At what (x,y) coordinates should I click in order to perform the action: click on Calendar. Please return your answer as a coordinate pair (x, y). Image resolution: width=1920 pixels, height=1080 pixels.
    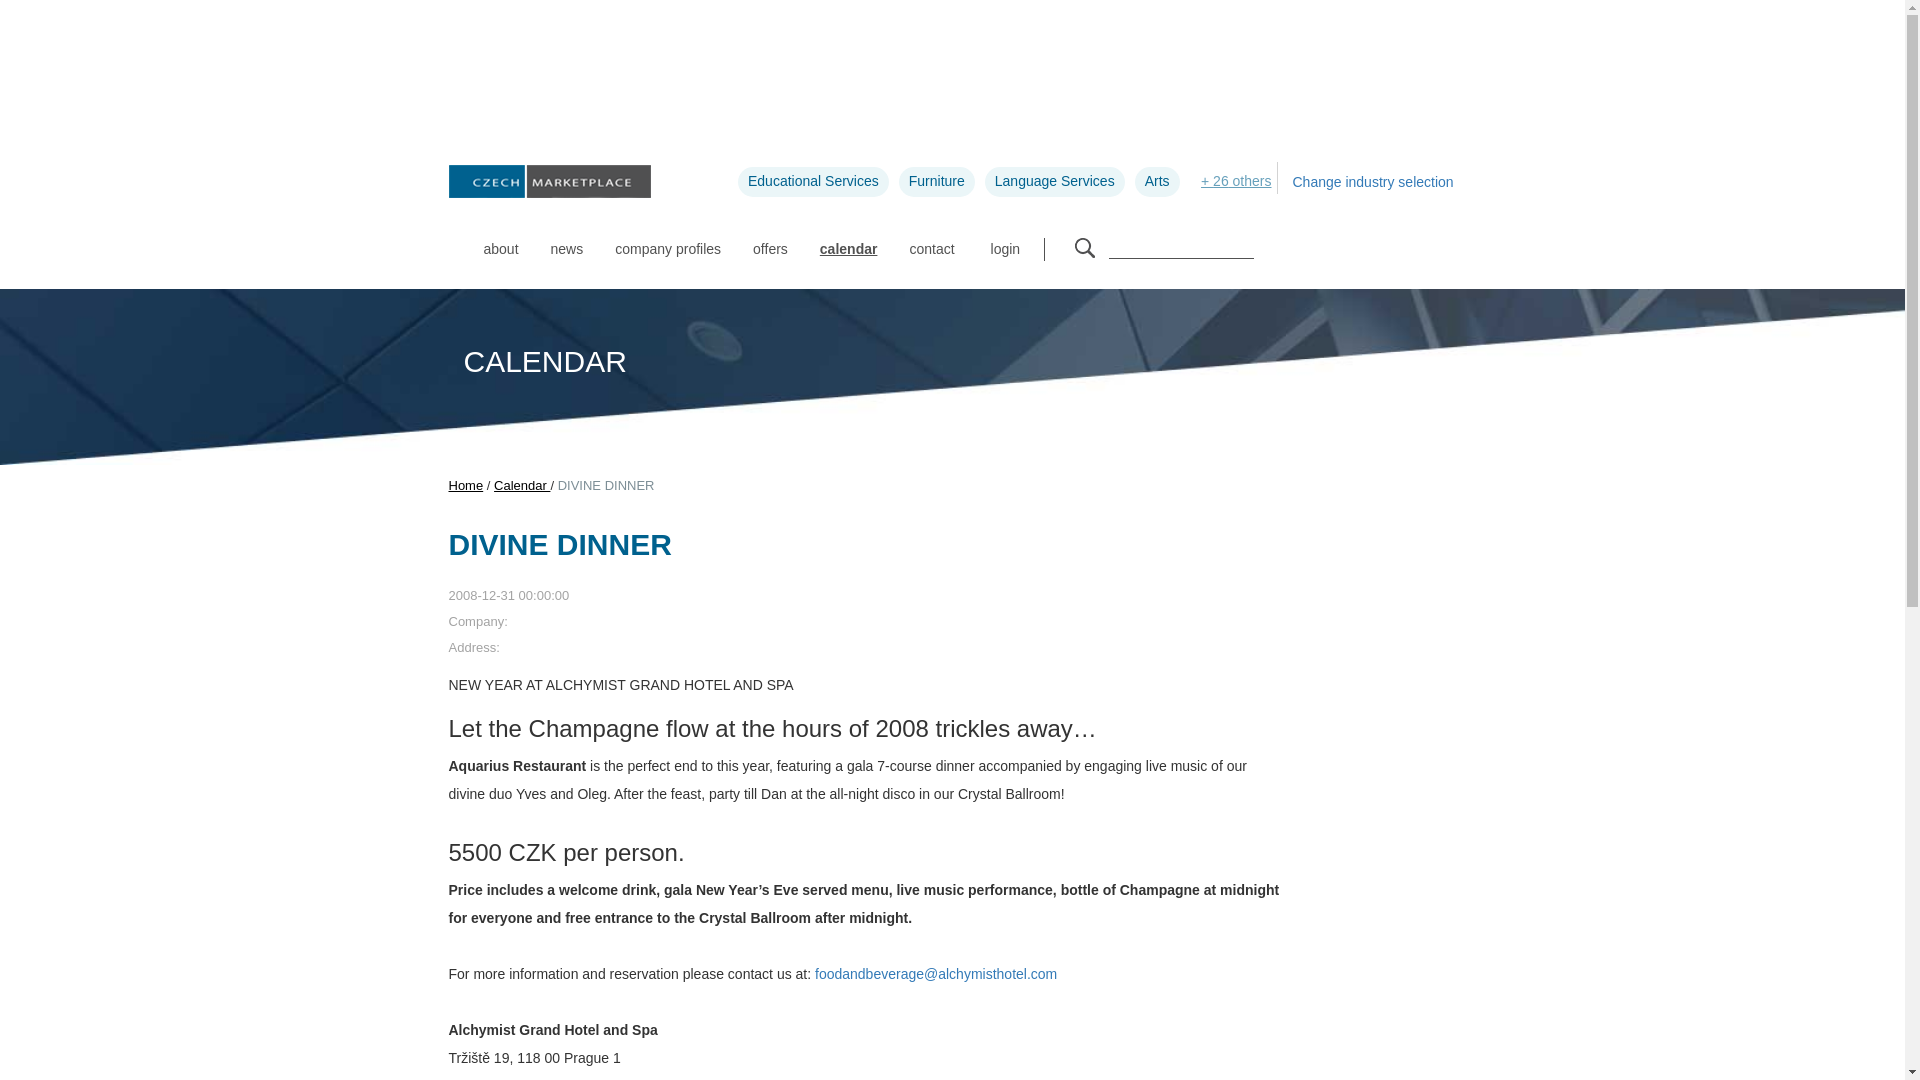
    Looking at the image, I should click on (521, 485).